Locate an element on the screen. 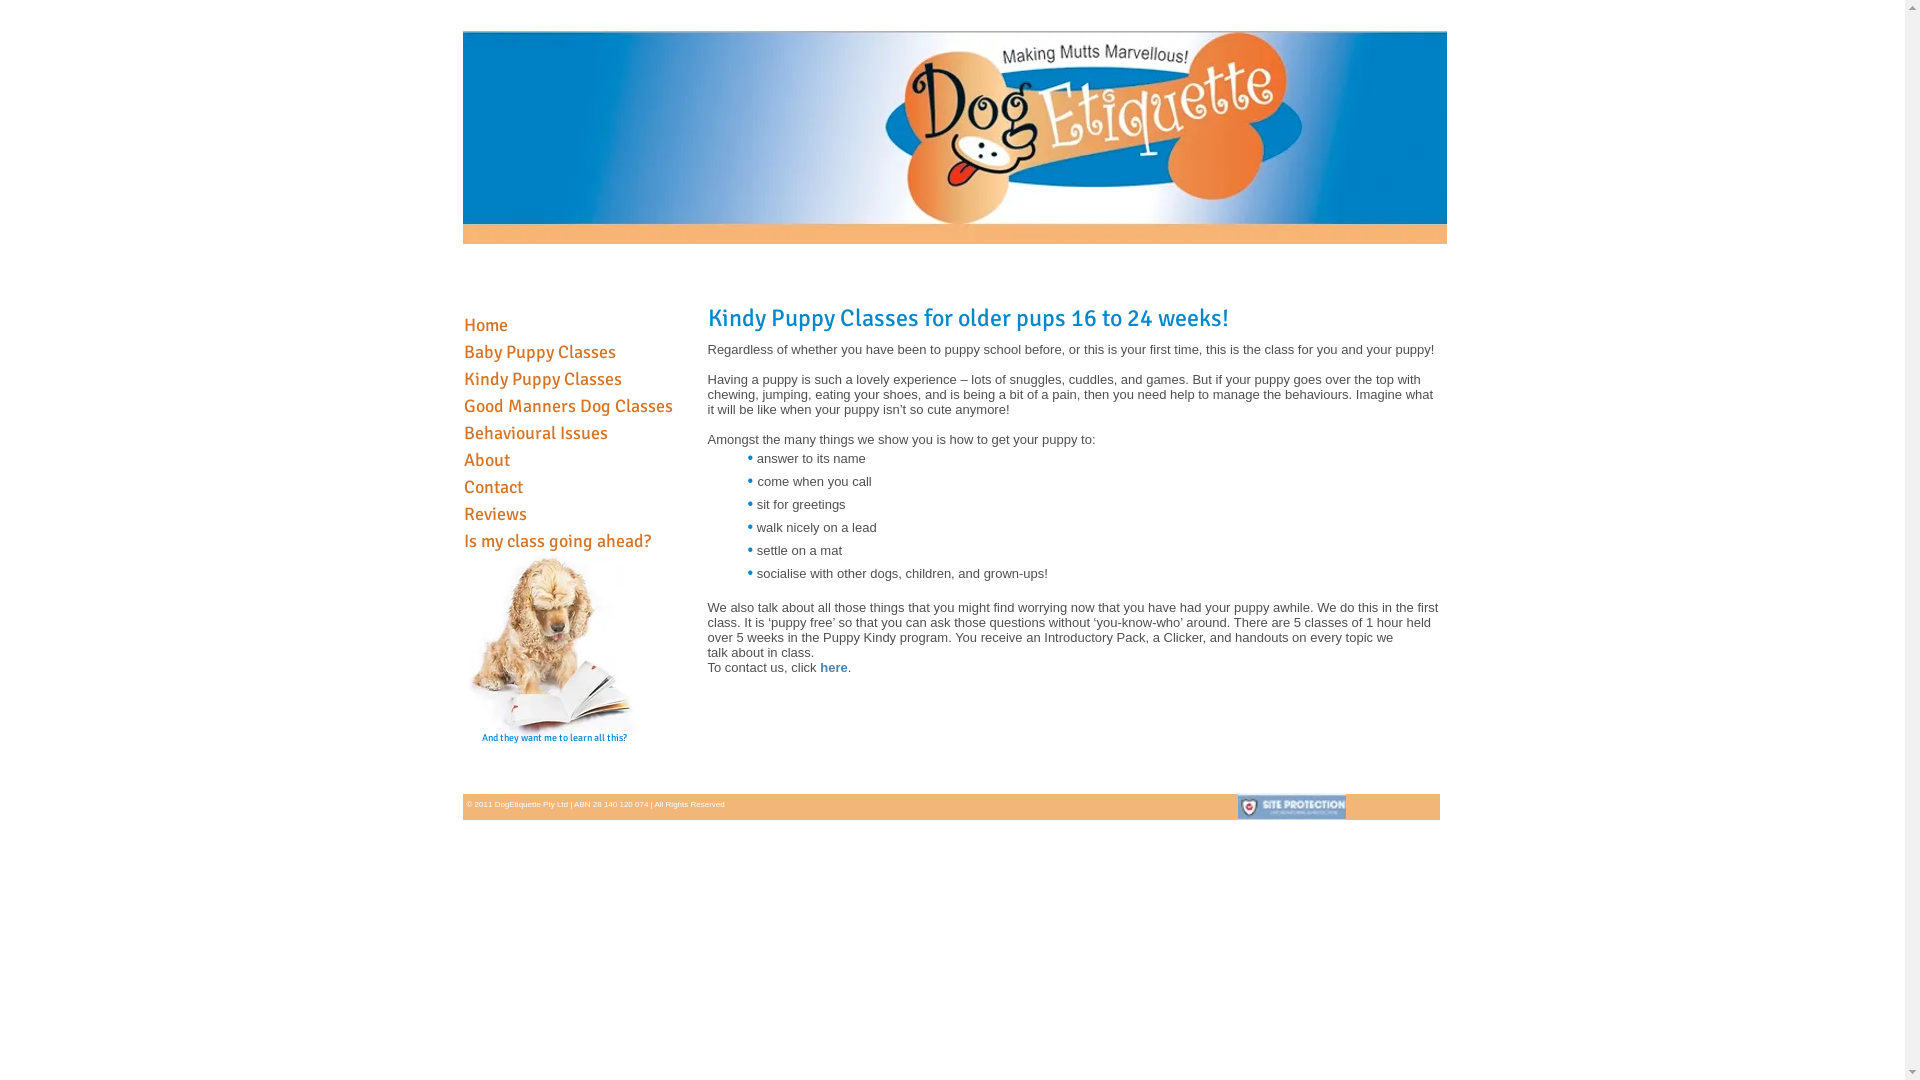 This screenshot has height=1080, width=1920. Good Manners is located at coordinates (1148, 228).